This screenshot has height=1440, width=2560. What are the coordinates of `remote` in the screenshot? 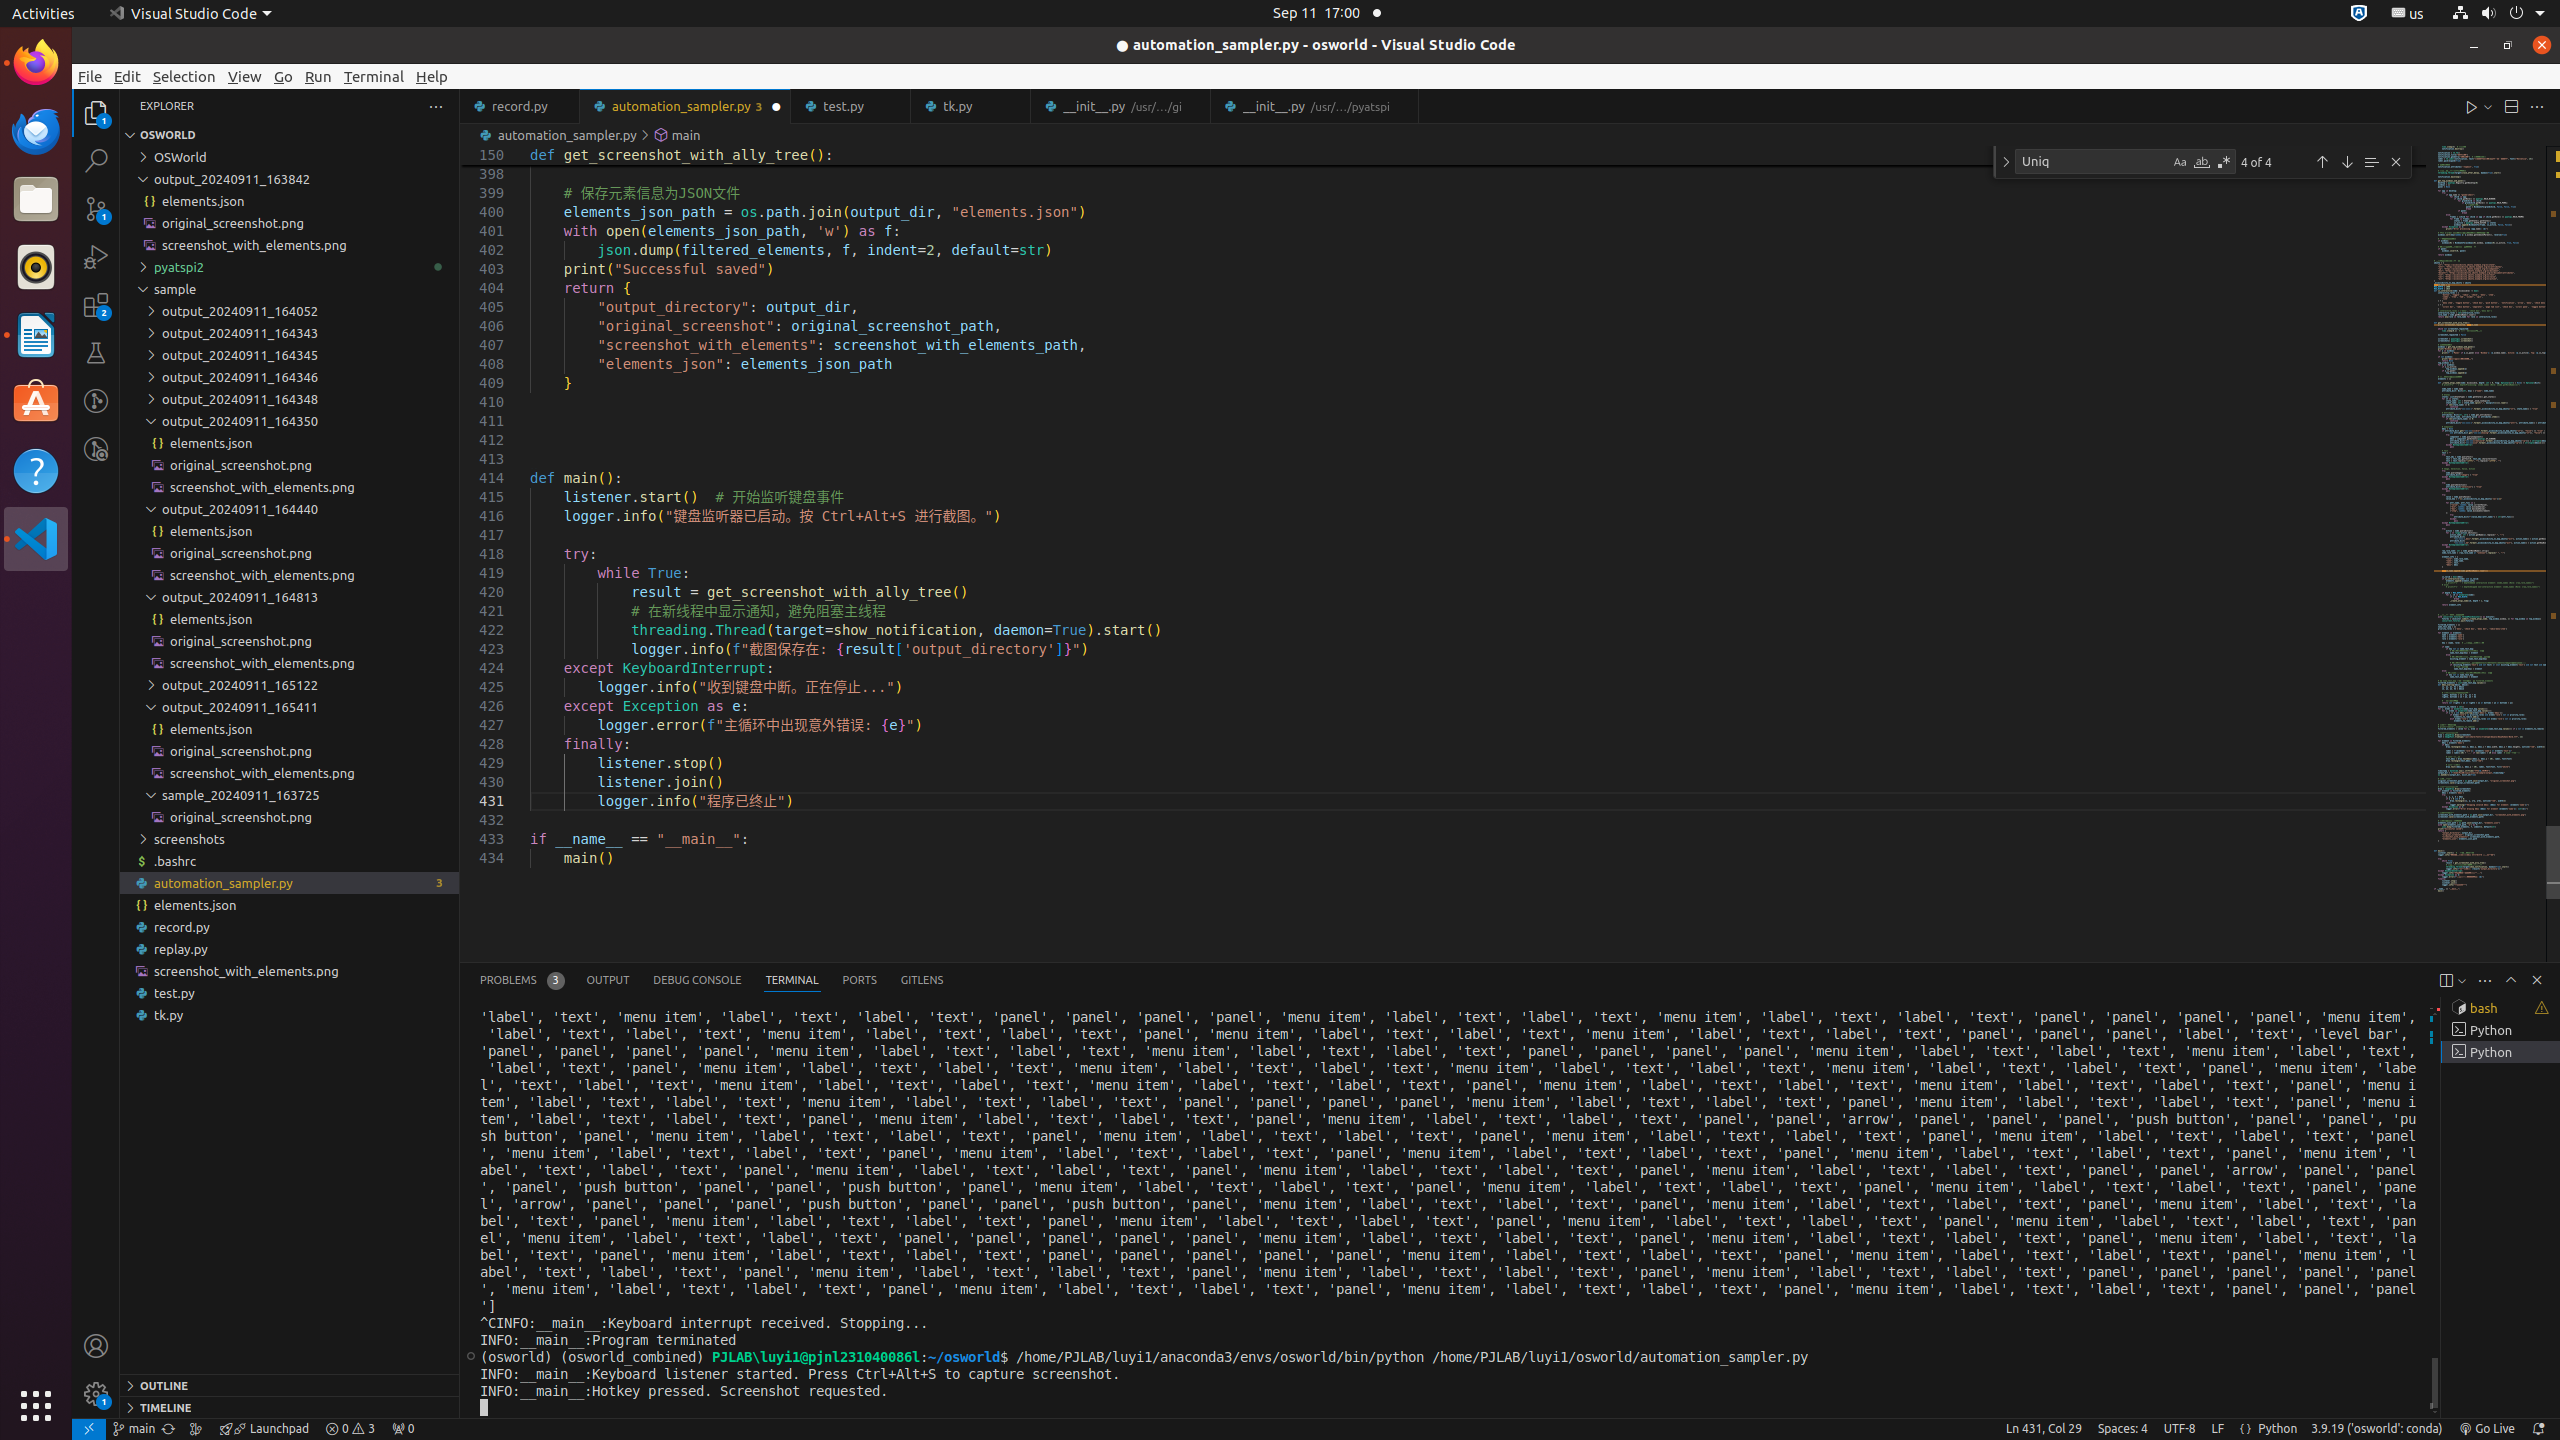 It's located at (89, 1429).